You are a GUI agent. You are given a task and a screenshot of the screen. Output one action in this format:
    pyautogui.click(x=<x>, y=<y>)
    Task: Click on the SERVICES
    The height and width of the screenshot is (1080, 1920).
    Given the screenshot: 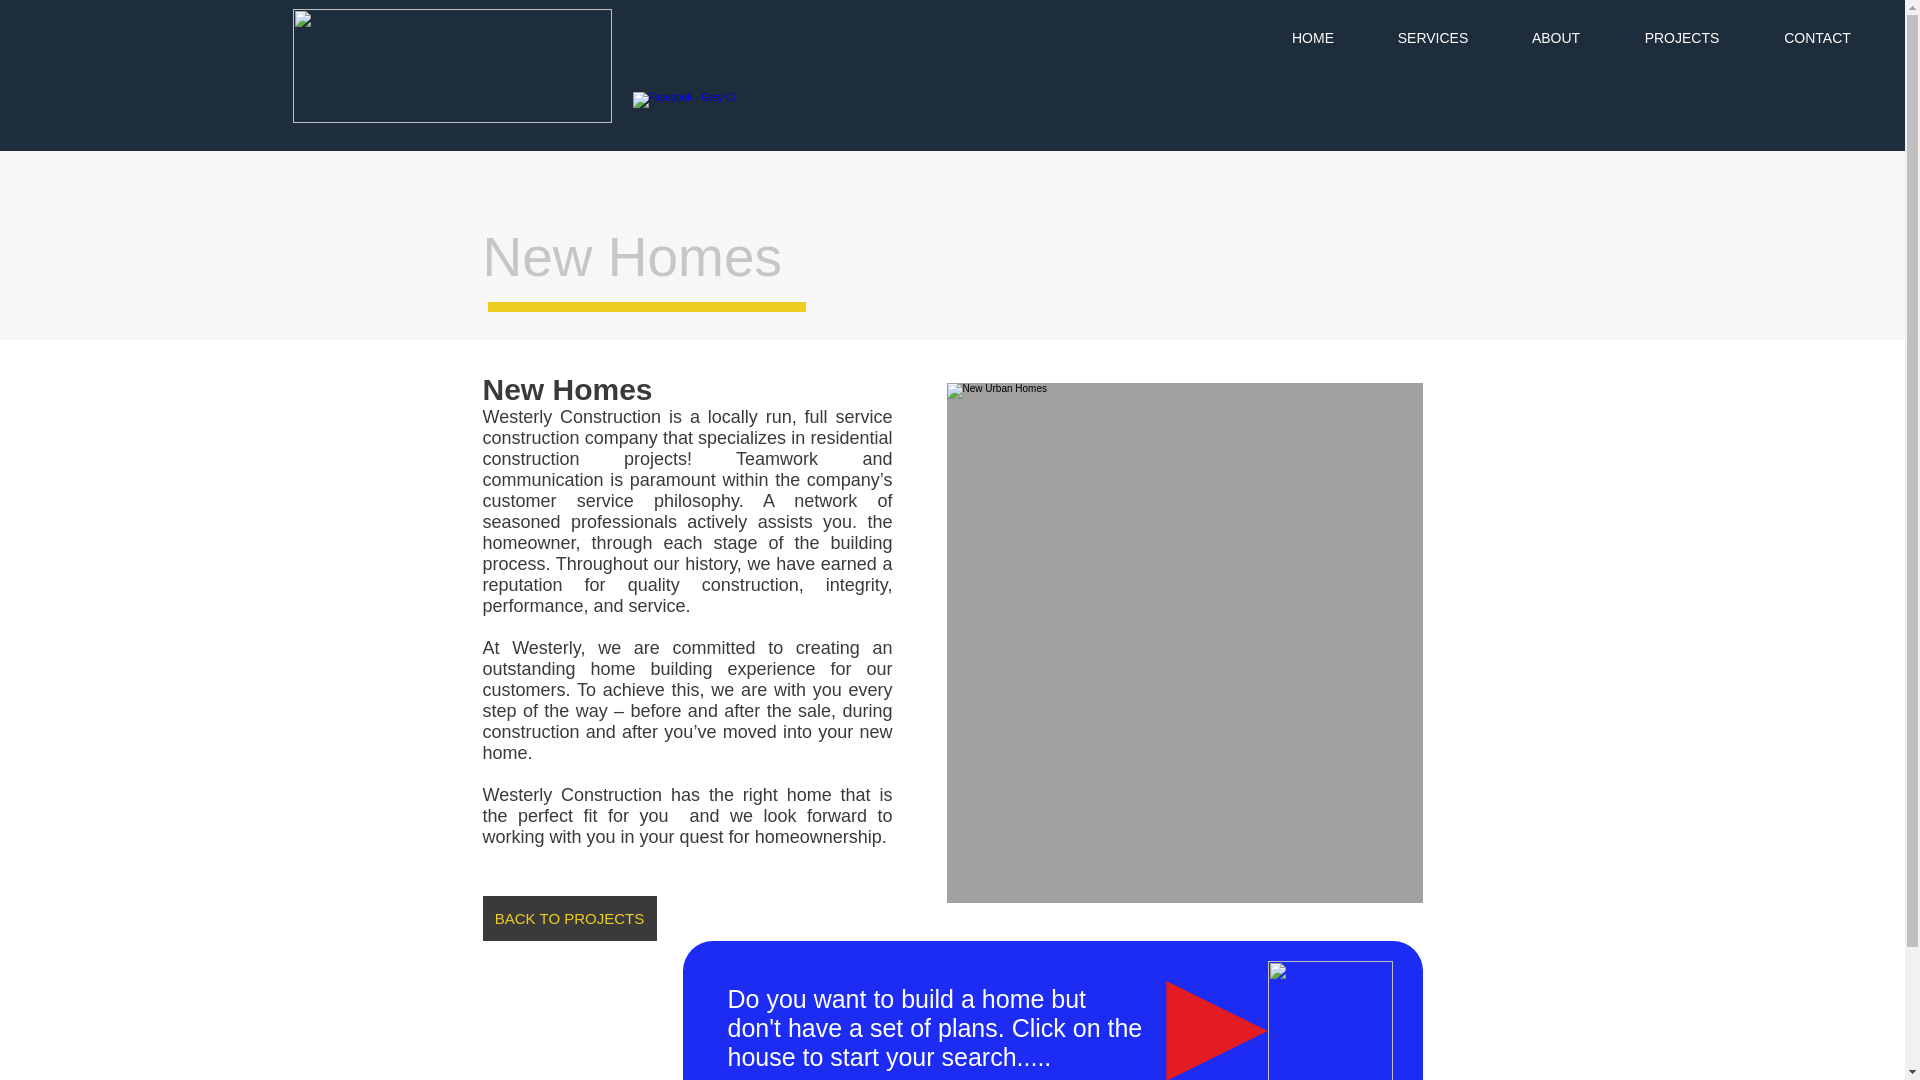 What is the action you would take?
    pyautogui.click(x=1432, y=38)
    